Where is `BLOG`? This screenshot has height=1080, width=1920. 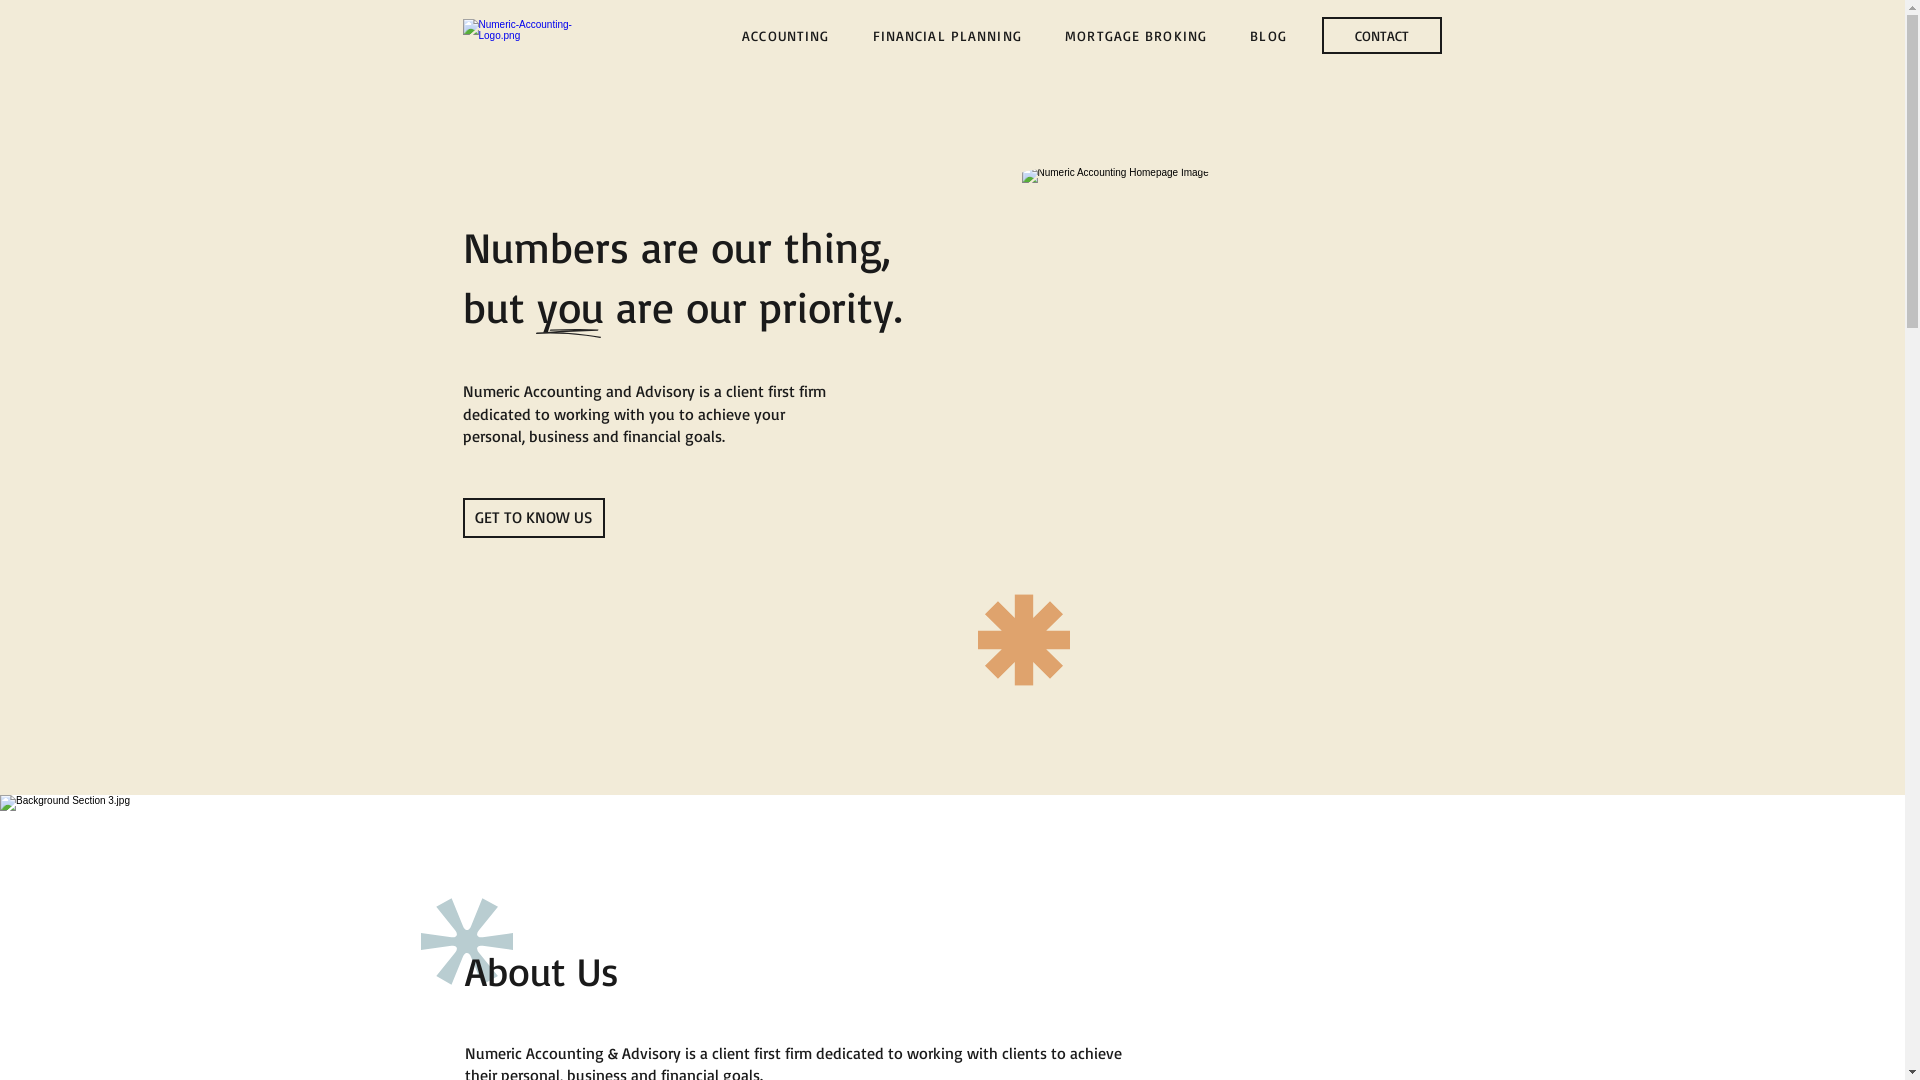
BLOG is located at coordinates (1269, 36).